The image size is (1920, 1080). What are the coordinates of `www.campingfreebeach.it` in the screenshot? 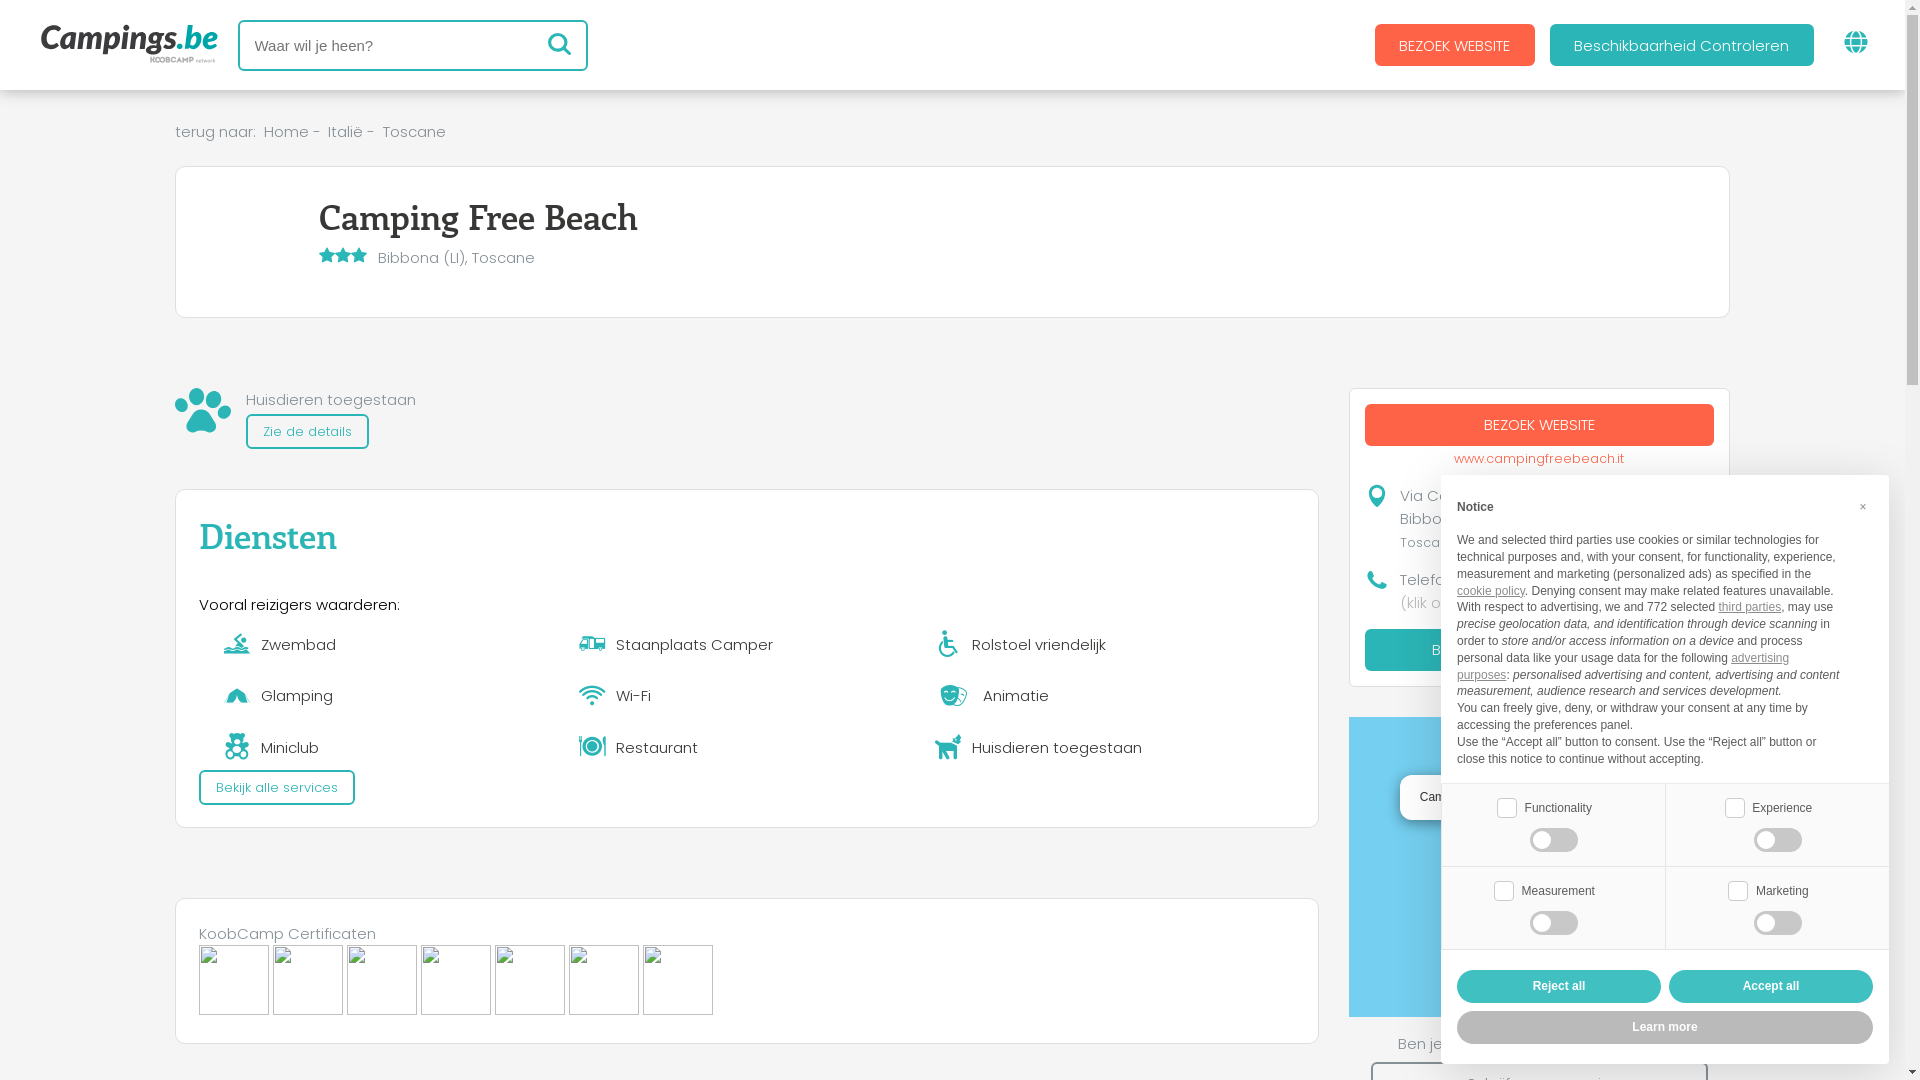 It's located at (1540, 458).